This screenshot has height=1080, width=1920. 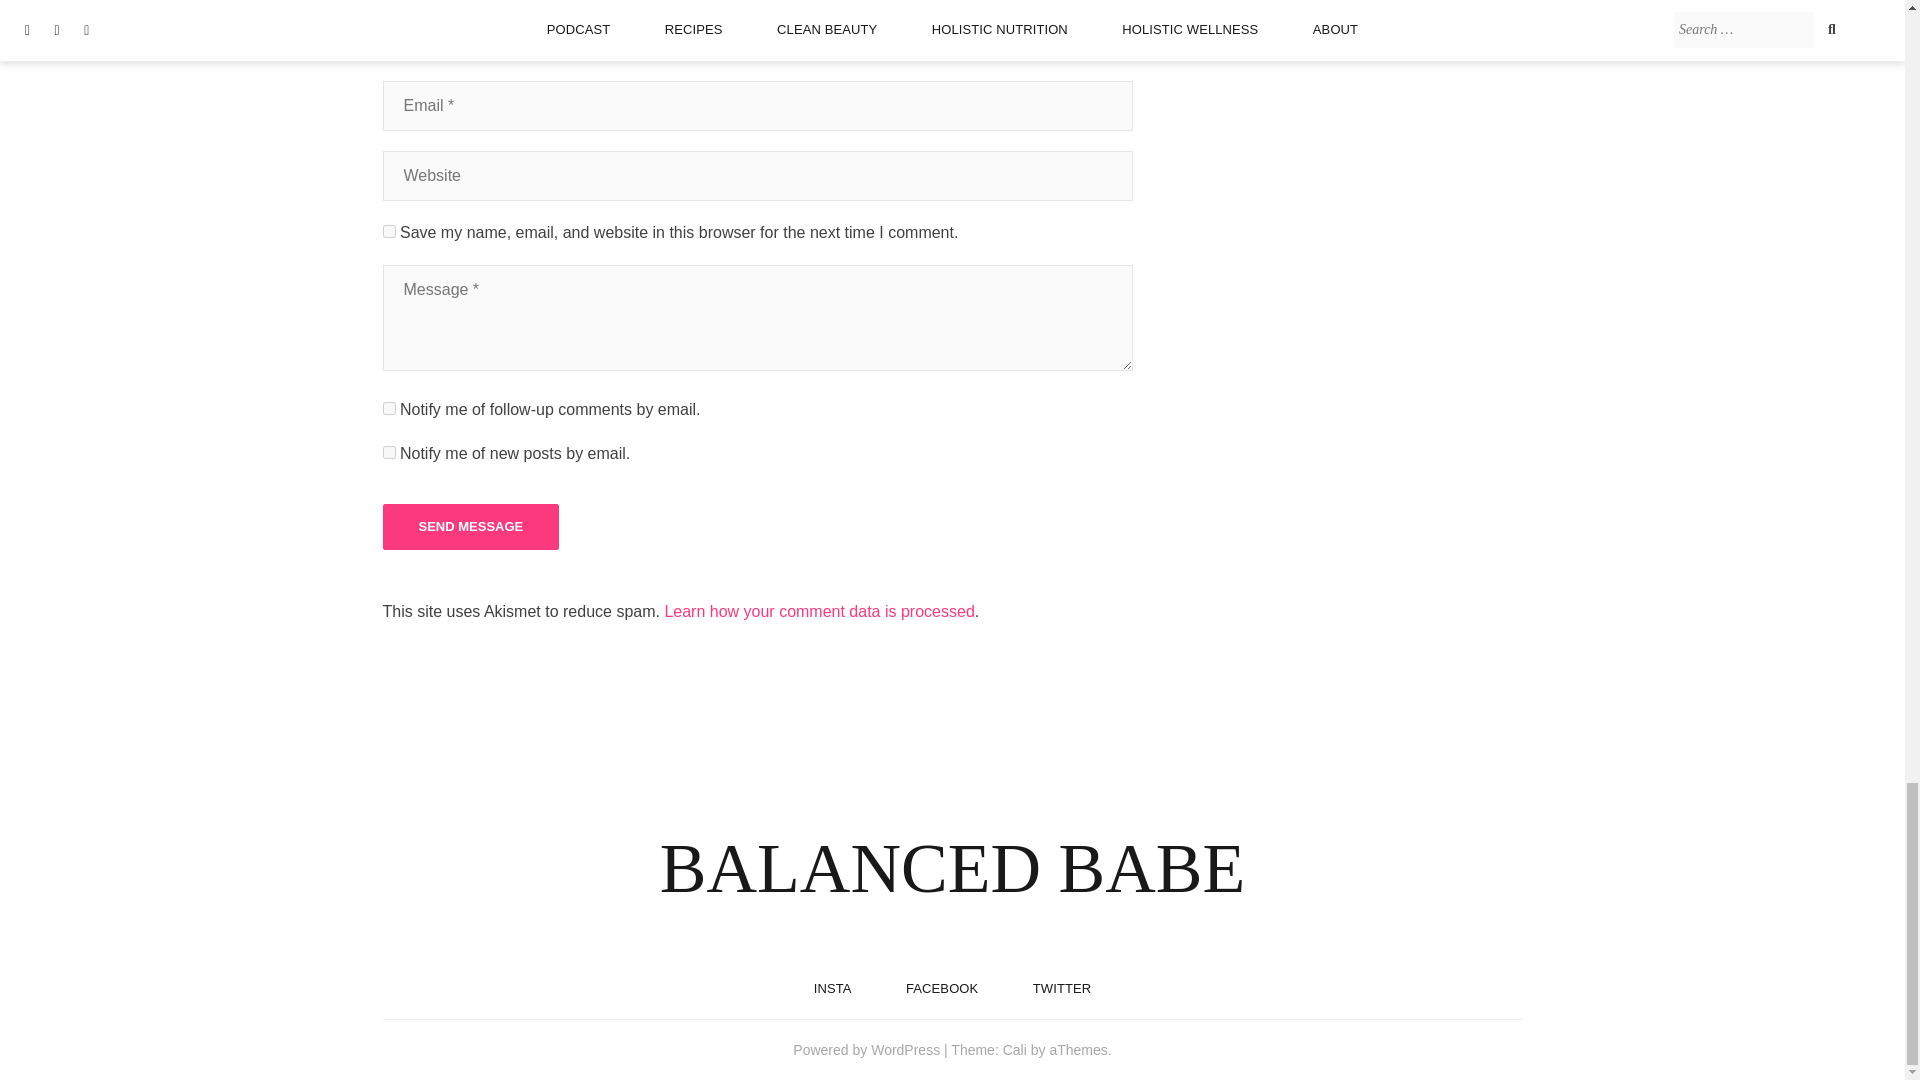 I want to click on Send Message, so click(x=470, y=526).